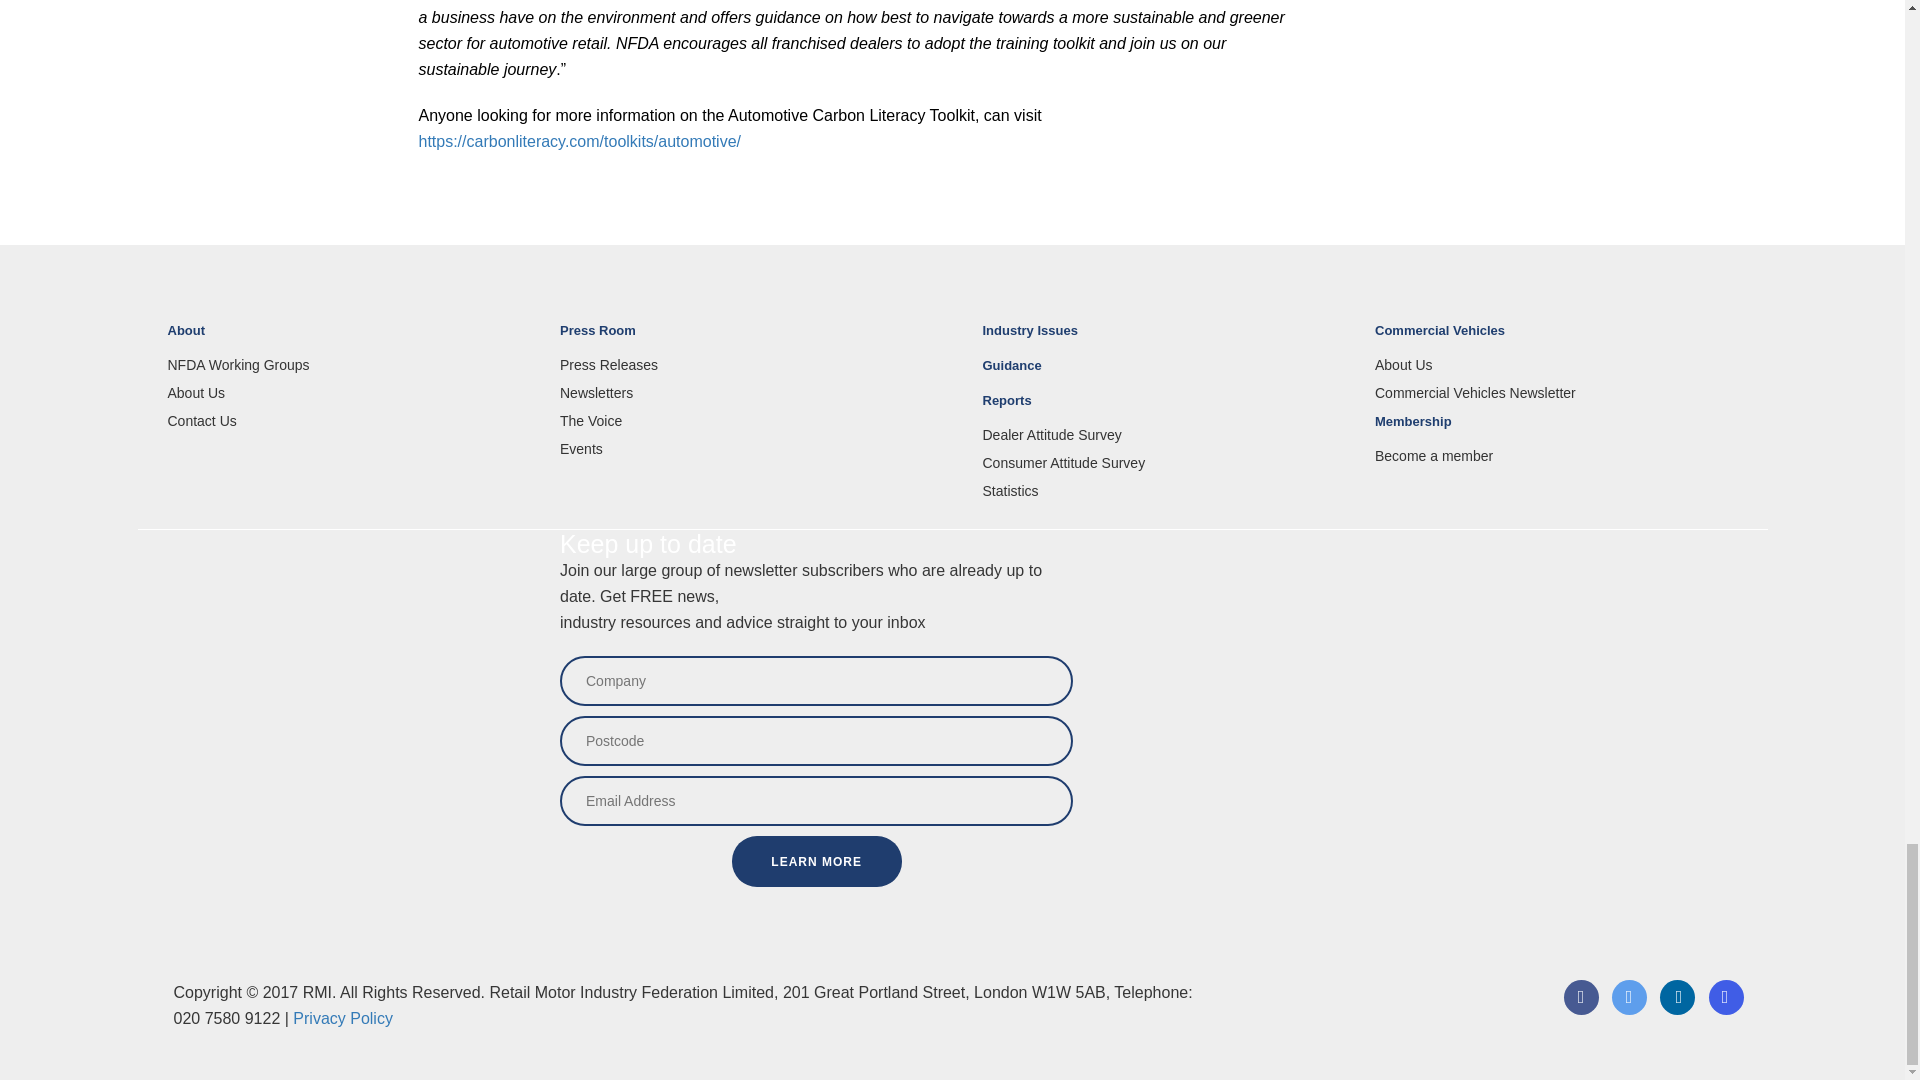  I want to click on Press Releases, so click(742, 364).